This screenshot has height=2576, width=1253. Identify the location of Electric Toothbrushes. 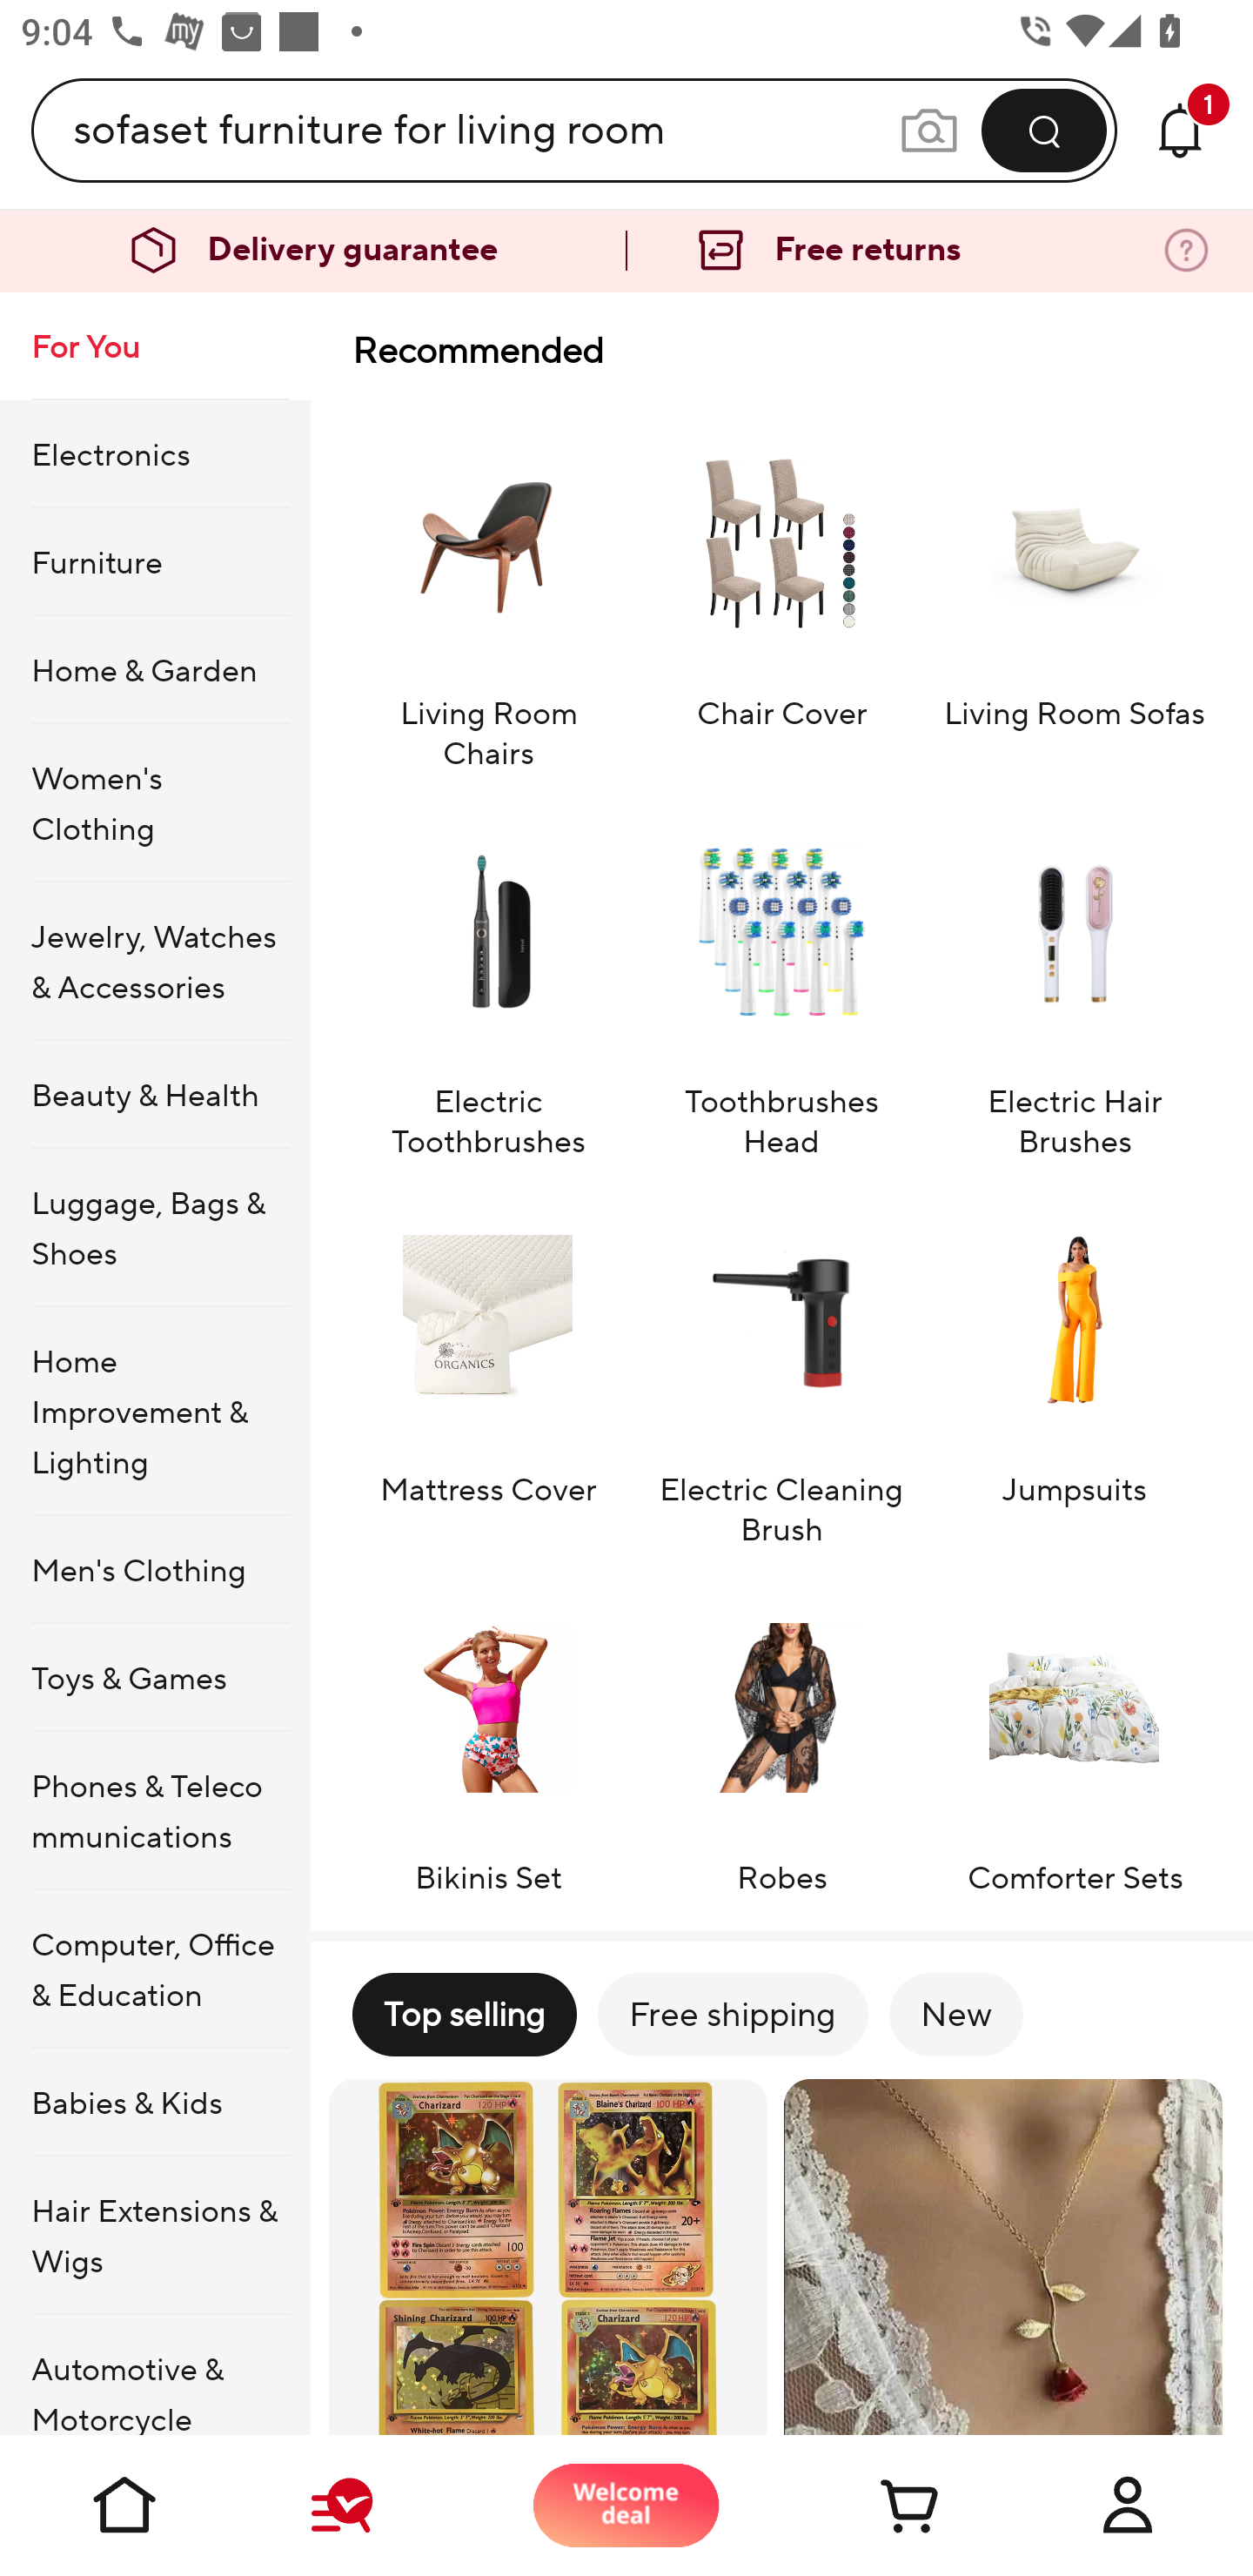
(487, 980).